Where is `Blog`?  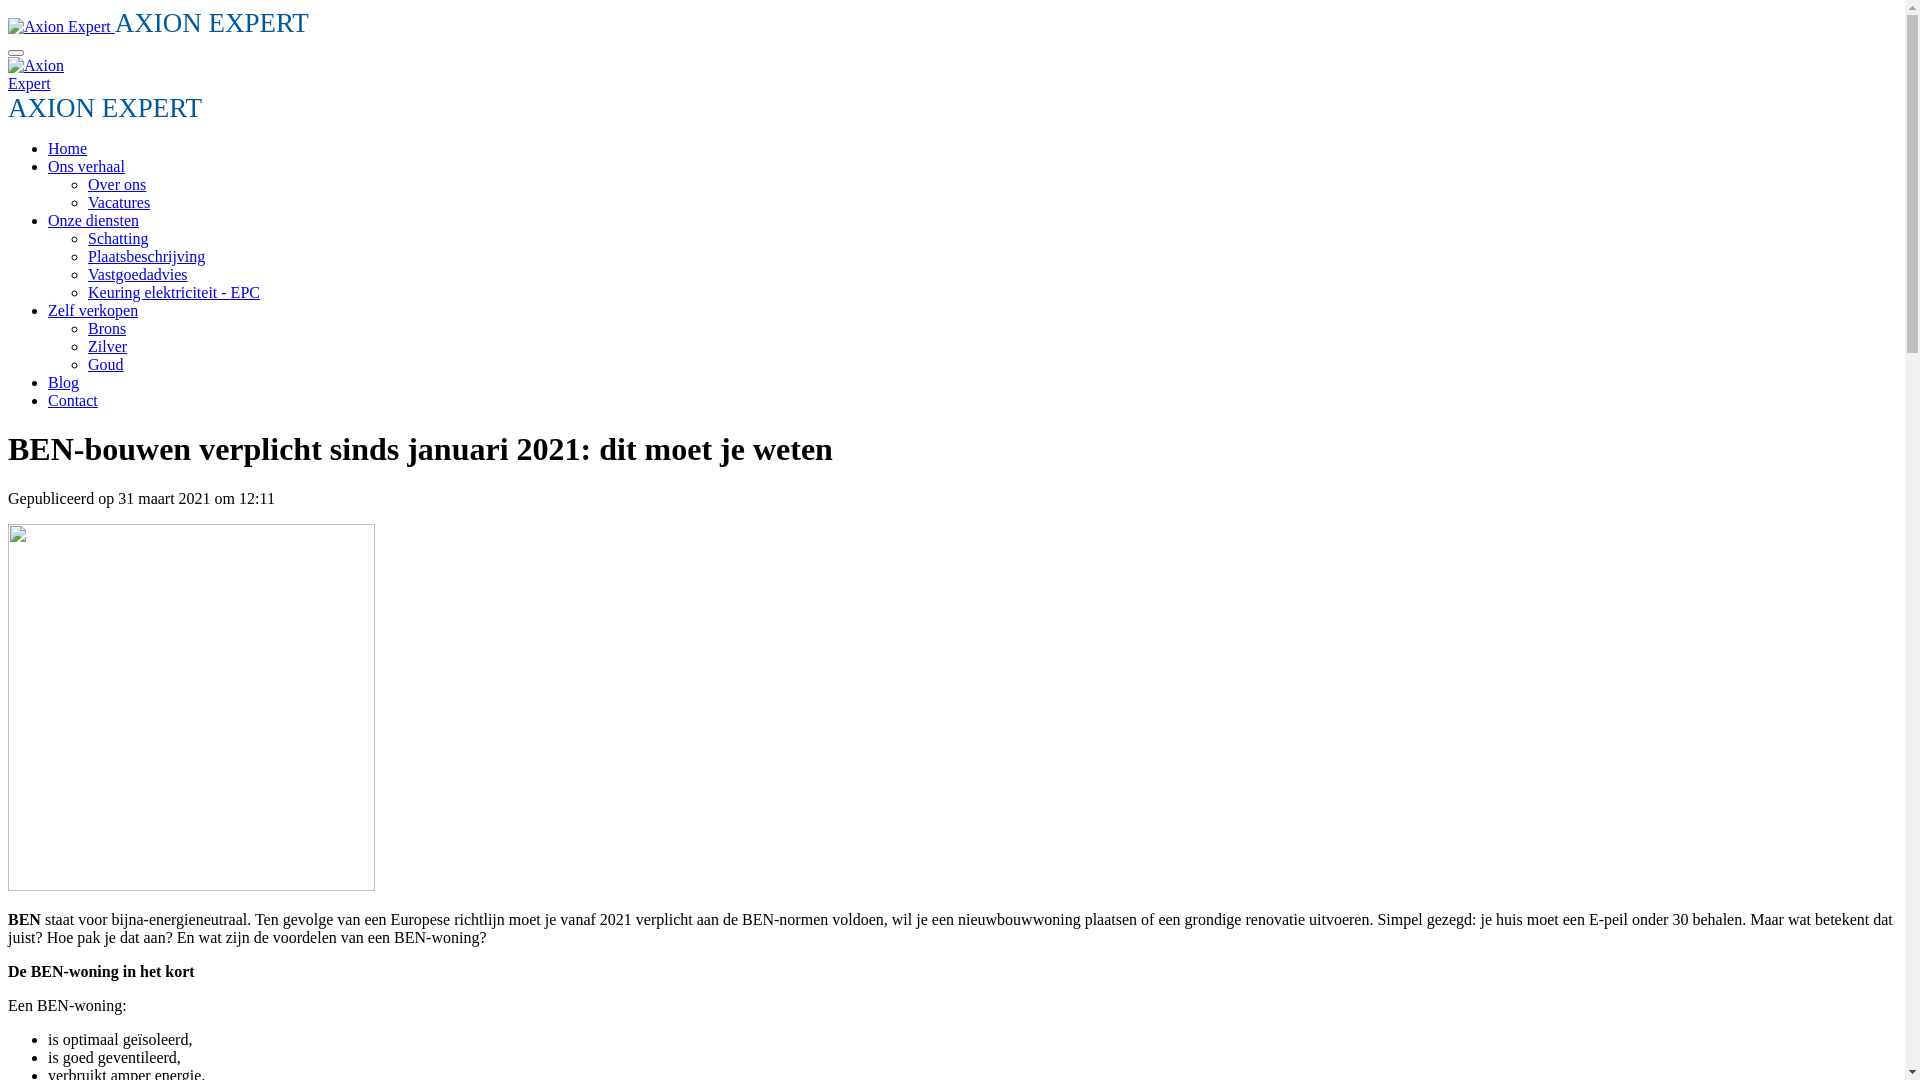
Blog is located at coordinates (64, 382).